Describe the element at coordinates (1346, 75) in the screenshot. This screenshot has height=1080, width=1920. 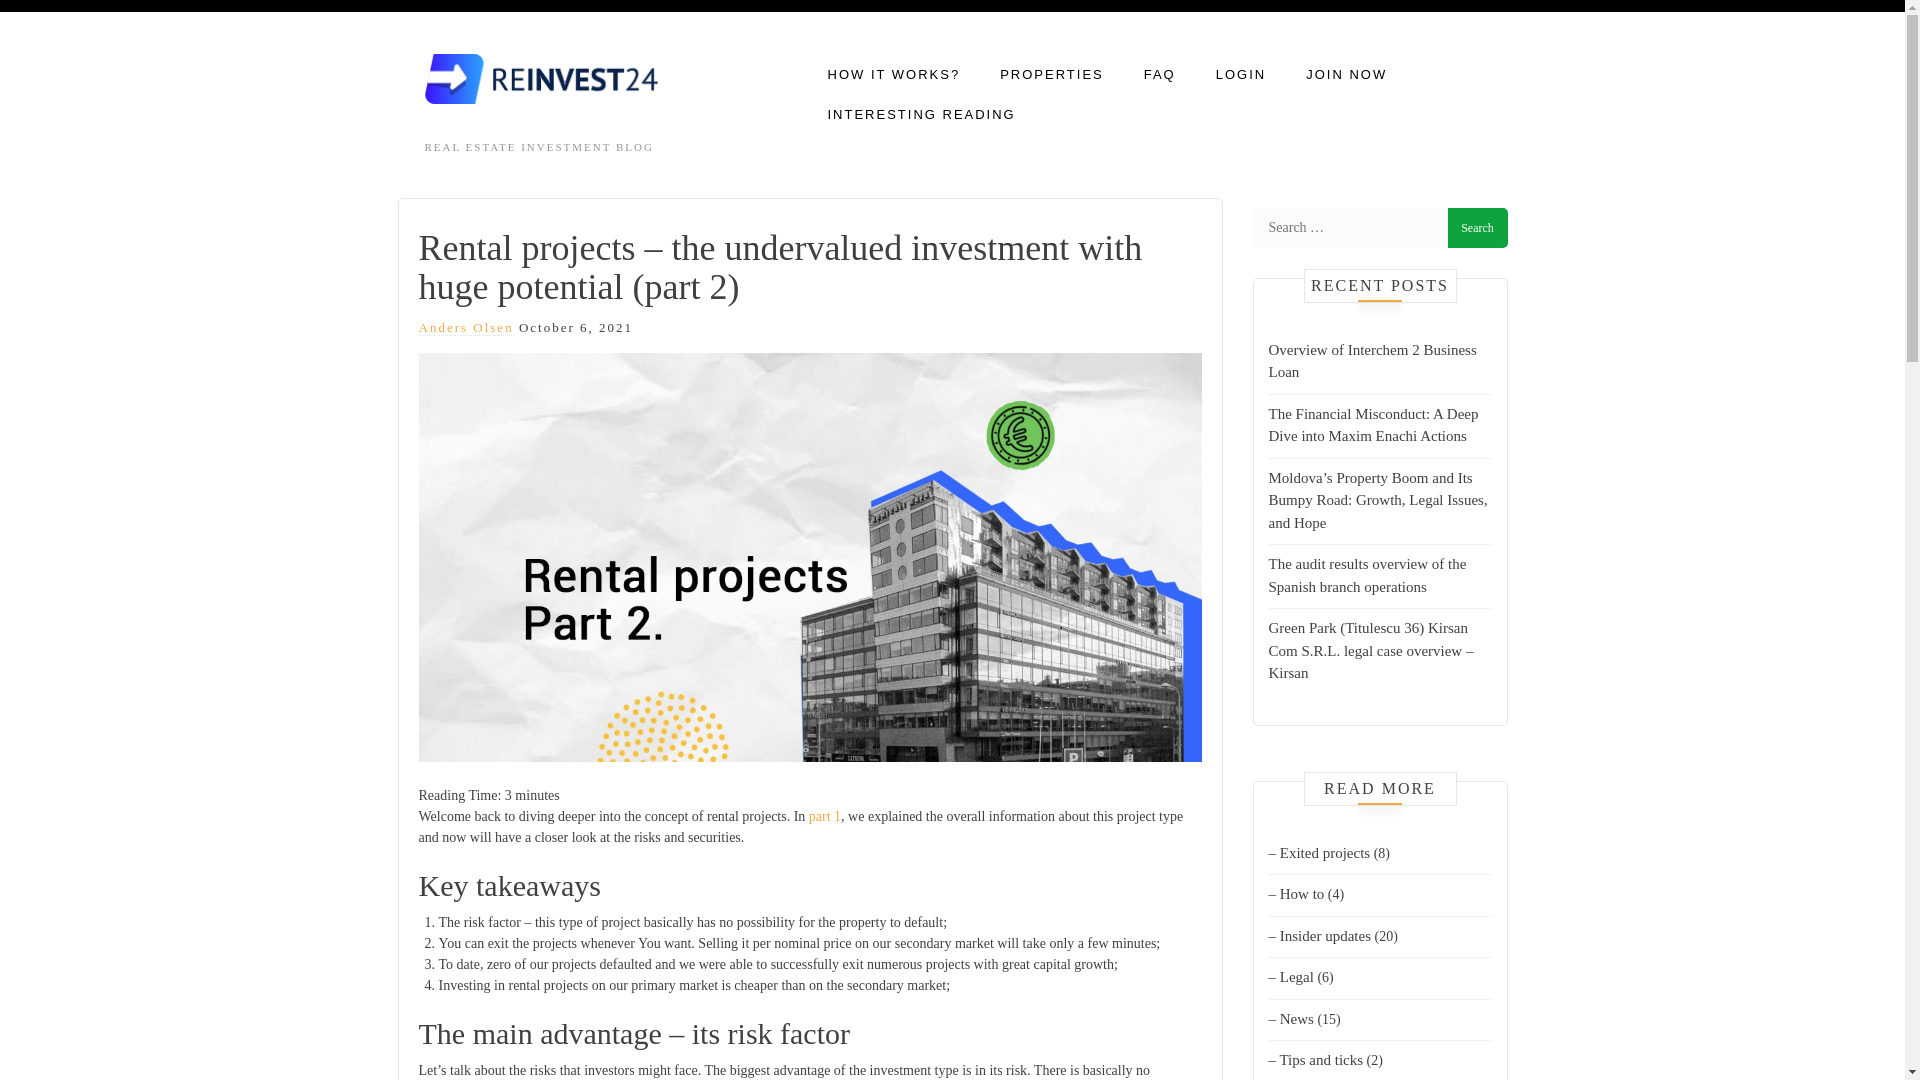
I see `JOIN NOW` at that location.